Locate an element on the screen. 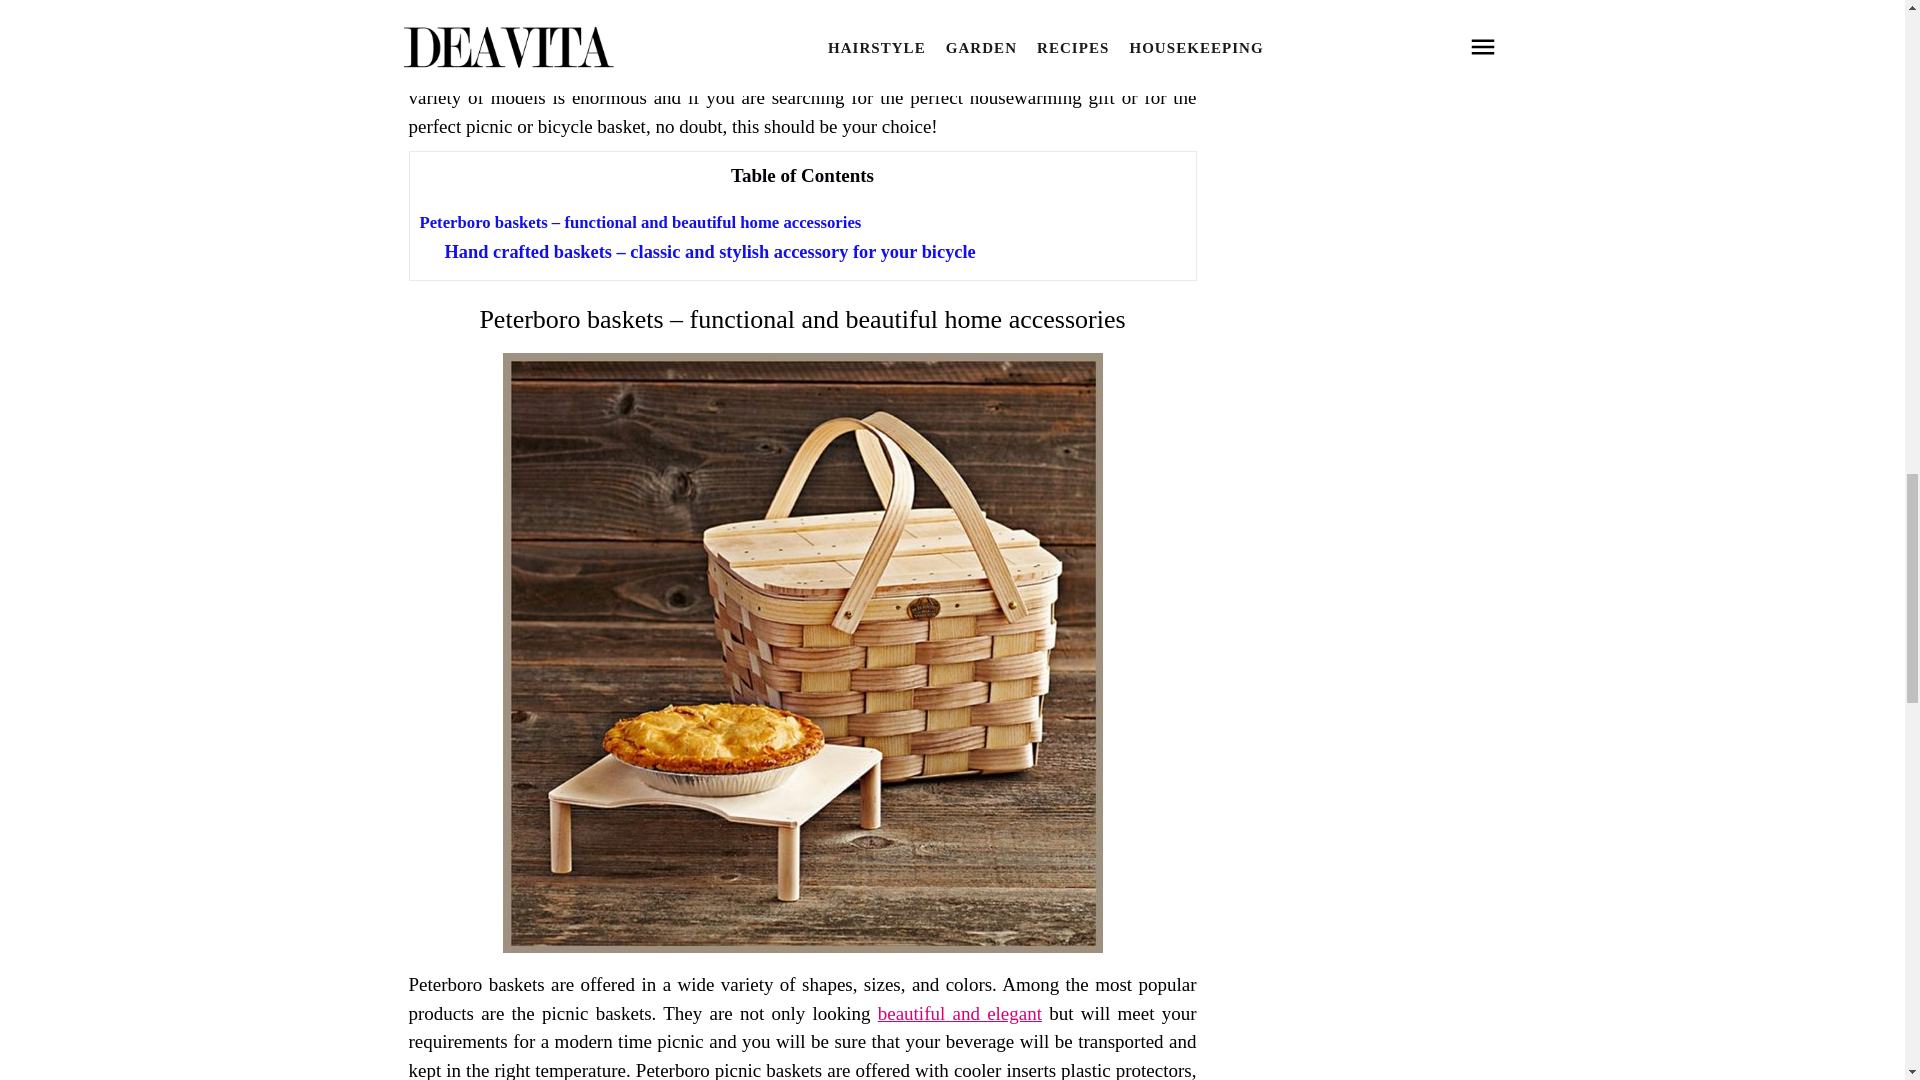  Petrboro-baskets-hand-crafted-picnic -askets is located at coordinates (802, 946).